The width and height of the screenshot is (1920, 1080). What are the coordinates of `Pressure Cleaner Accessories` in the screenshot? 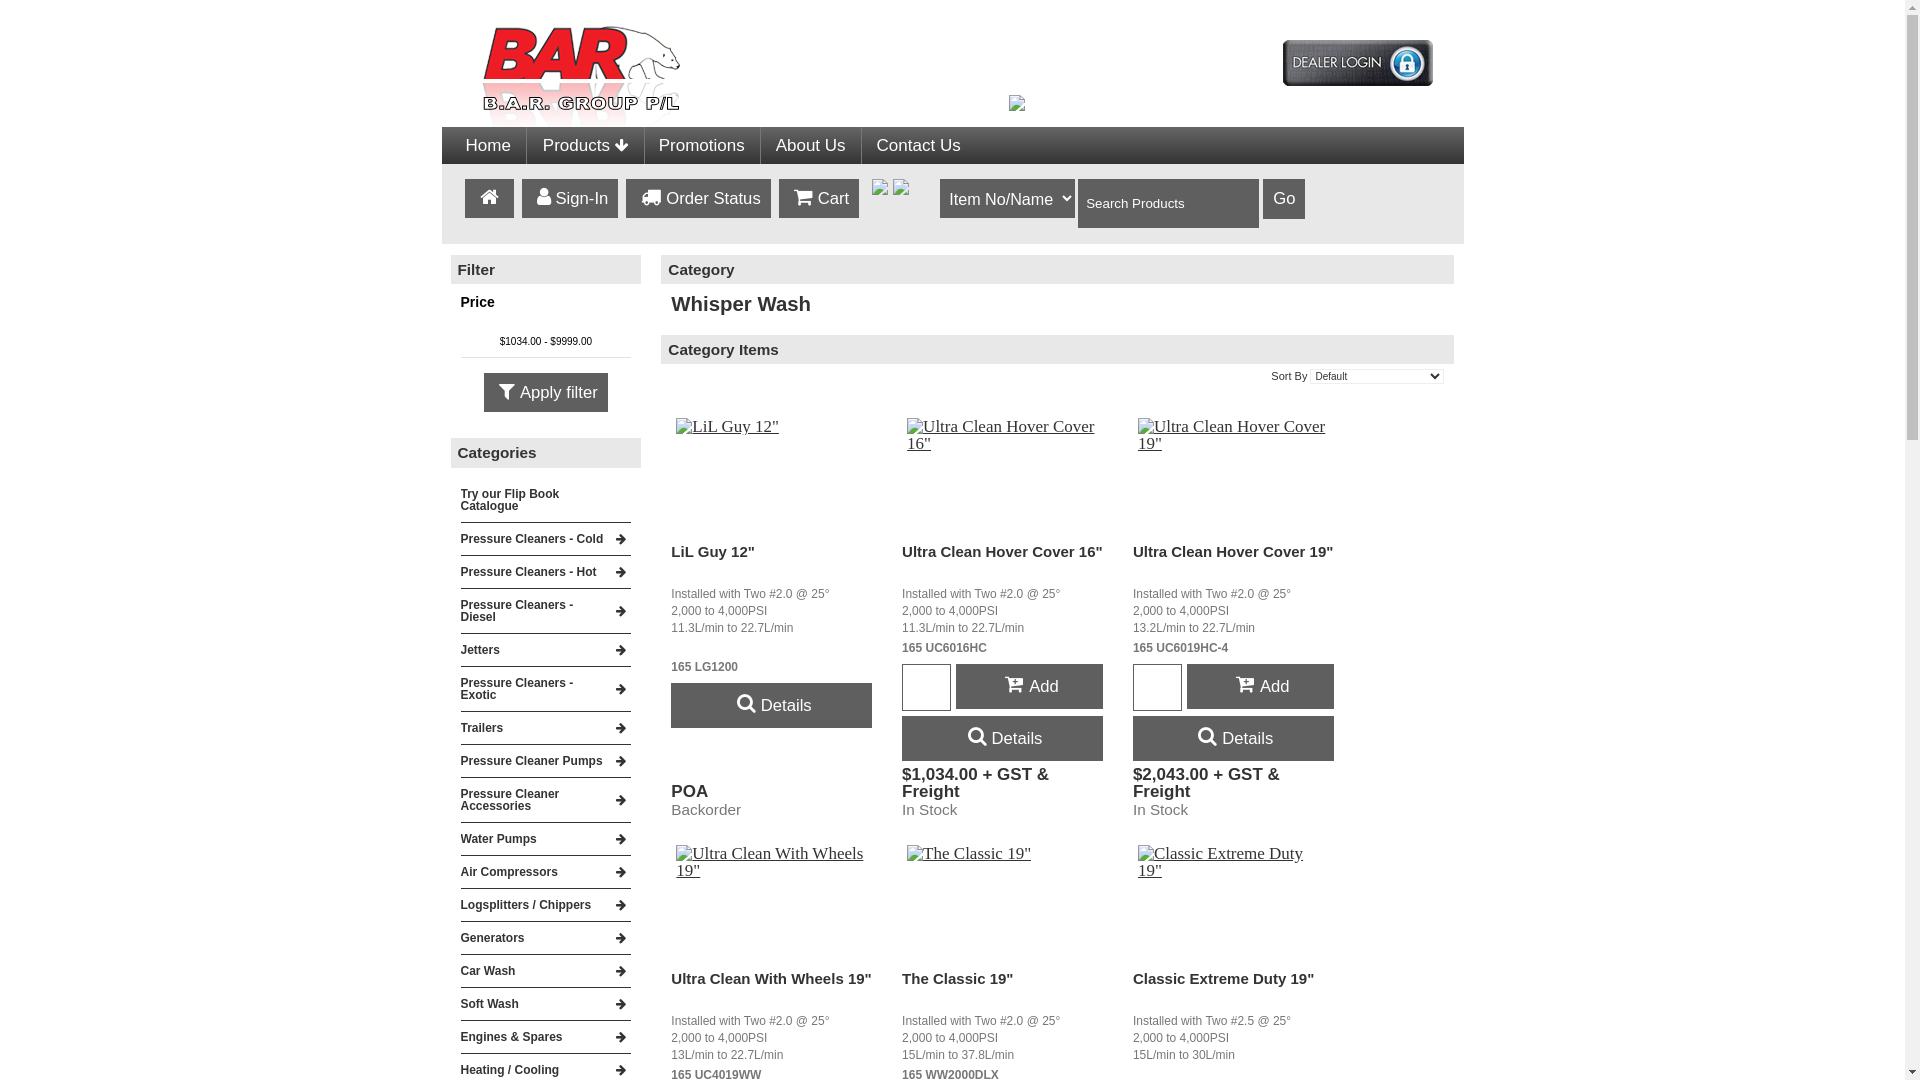 It's located at (546, 800).